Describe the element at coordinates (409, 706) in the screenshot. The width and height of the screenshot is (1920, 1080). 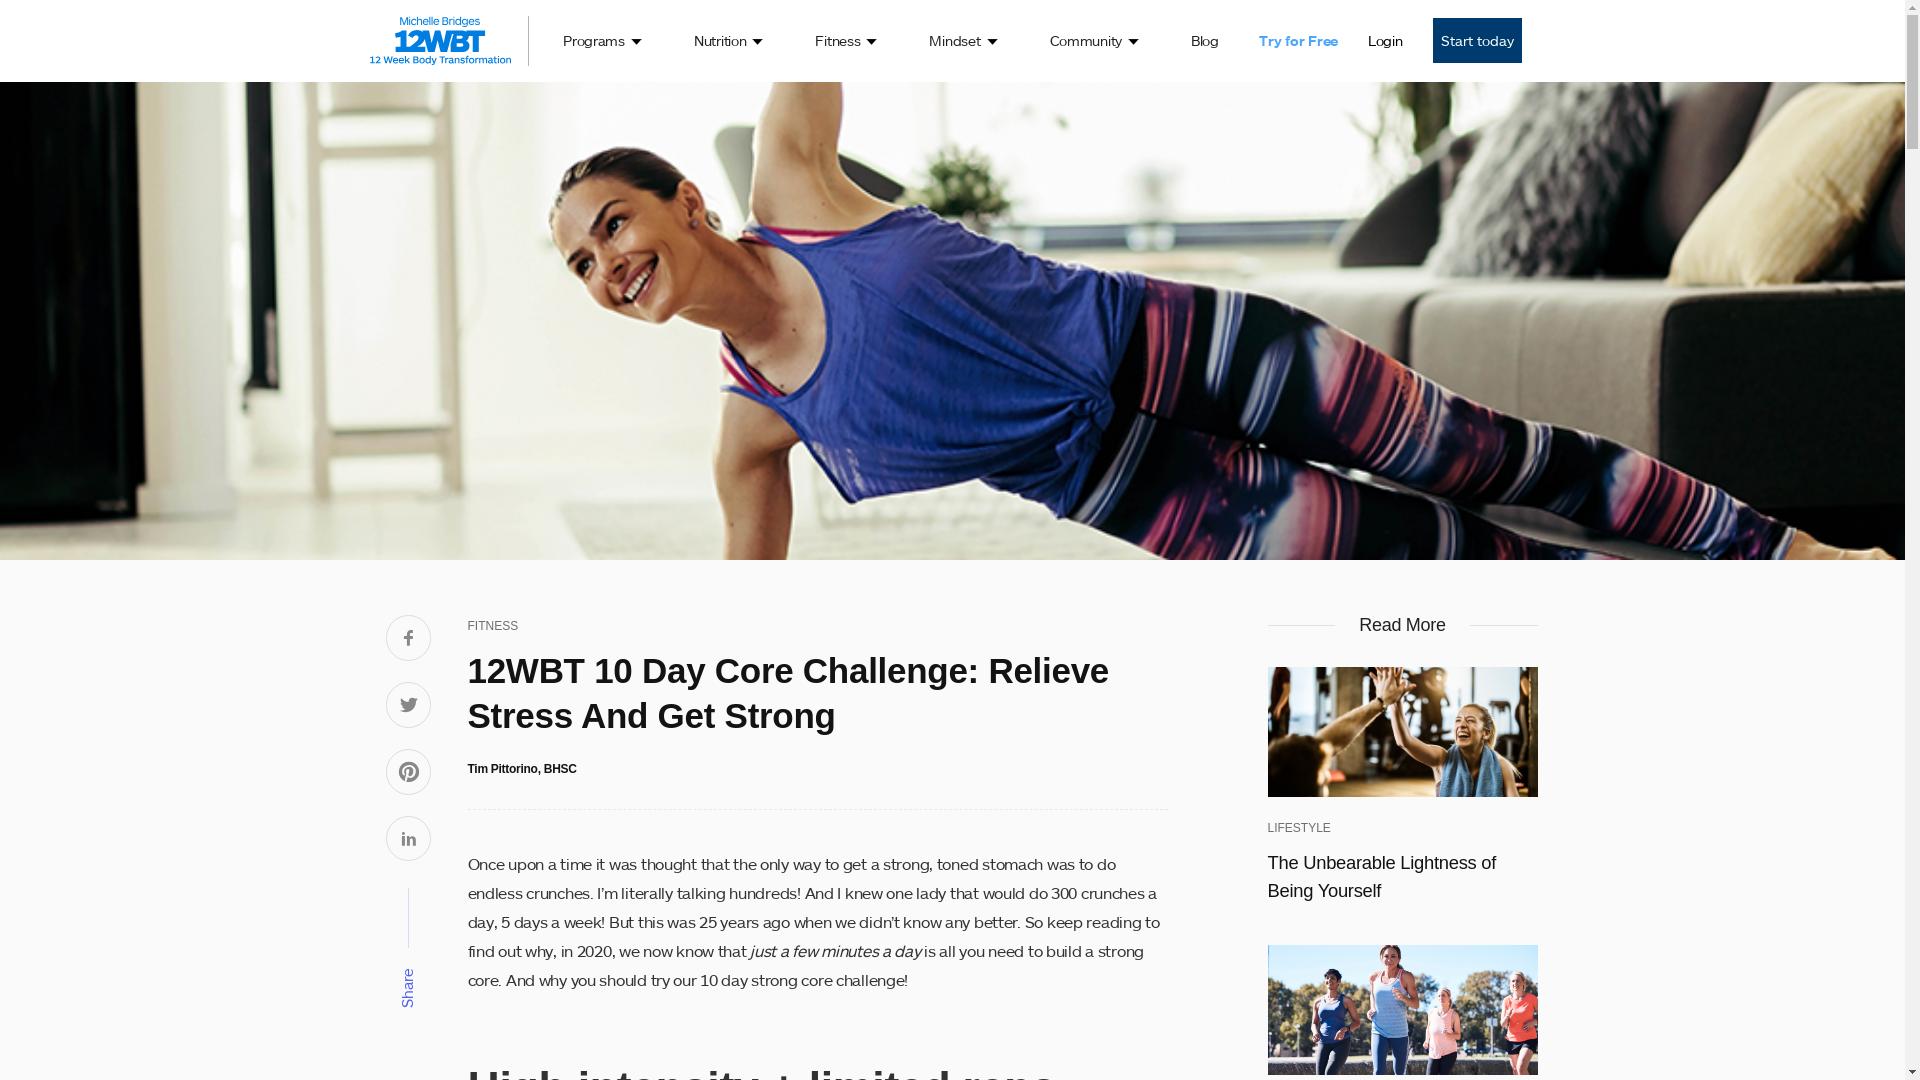
I see `Share on Twitter` at that location.